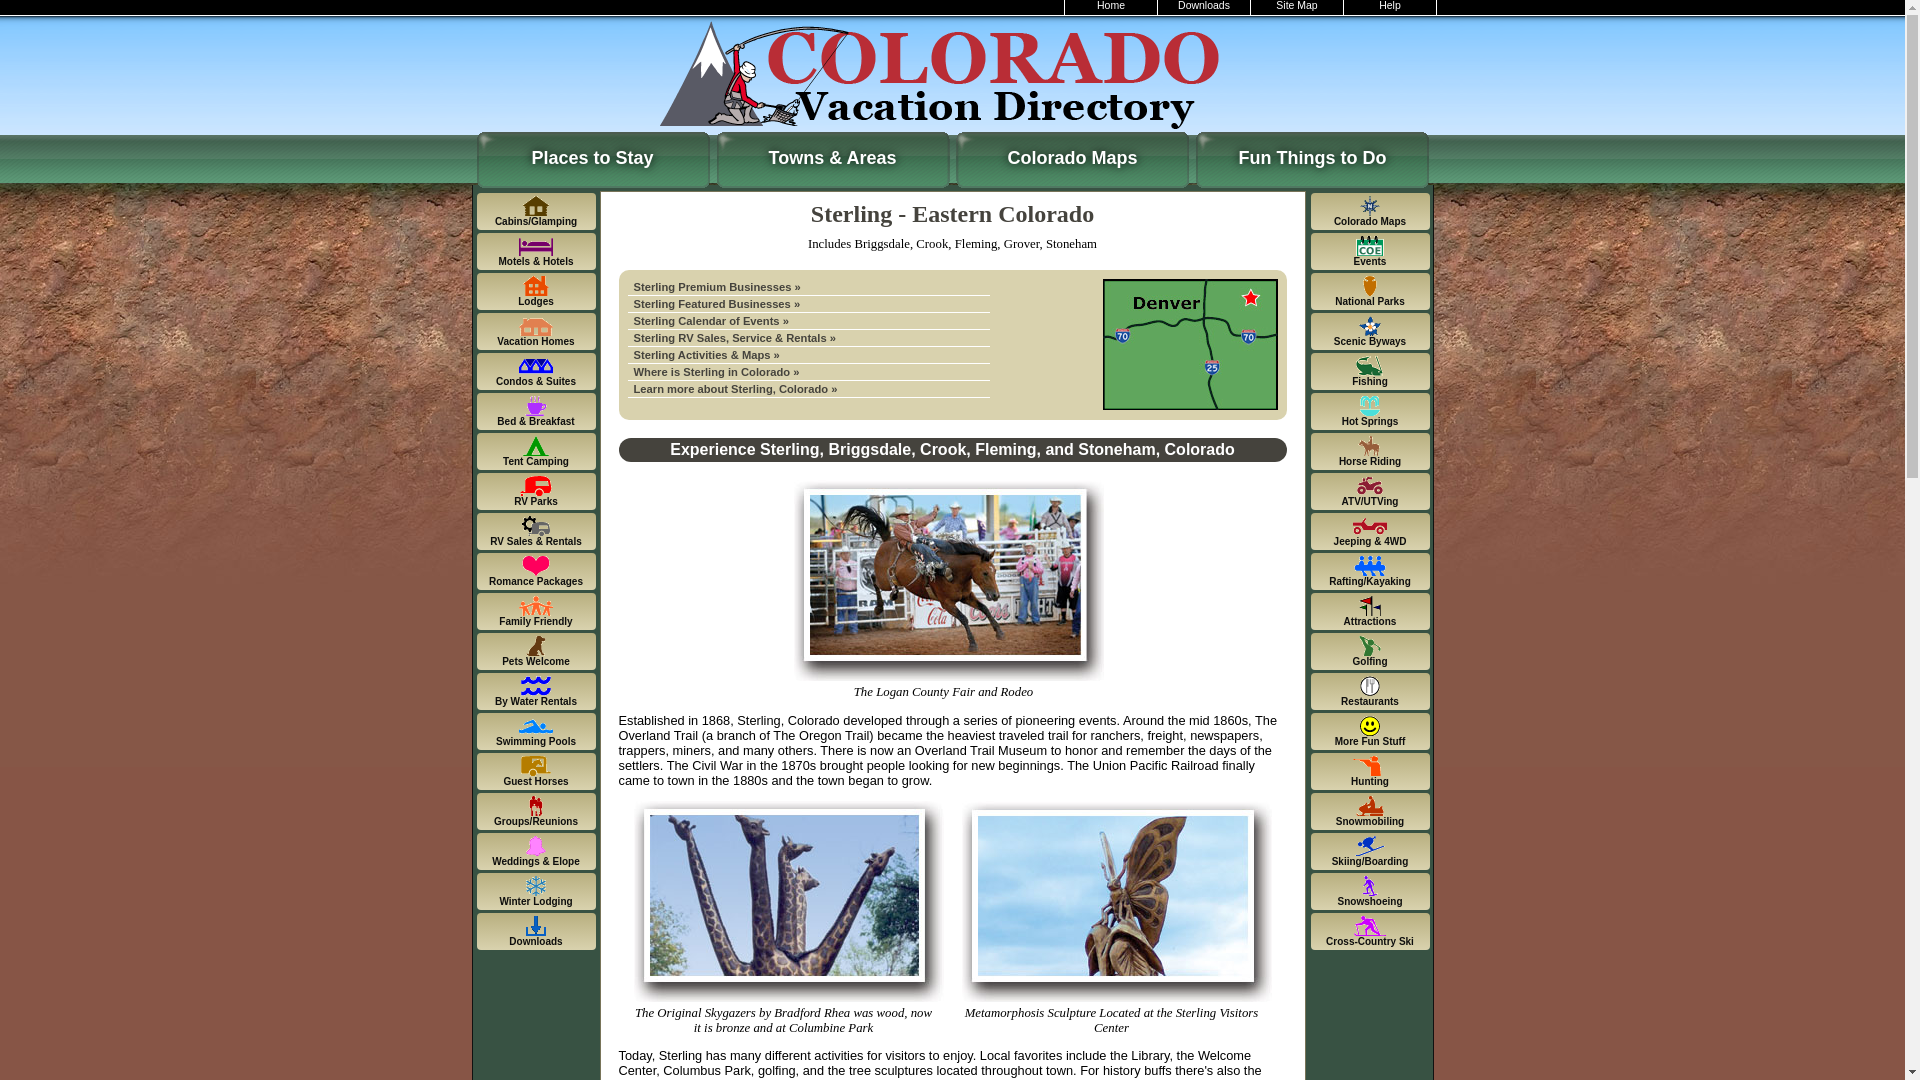  I want to click on Help, so click(1390, 8).